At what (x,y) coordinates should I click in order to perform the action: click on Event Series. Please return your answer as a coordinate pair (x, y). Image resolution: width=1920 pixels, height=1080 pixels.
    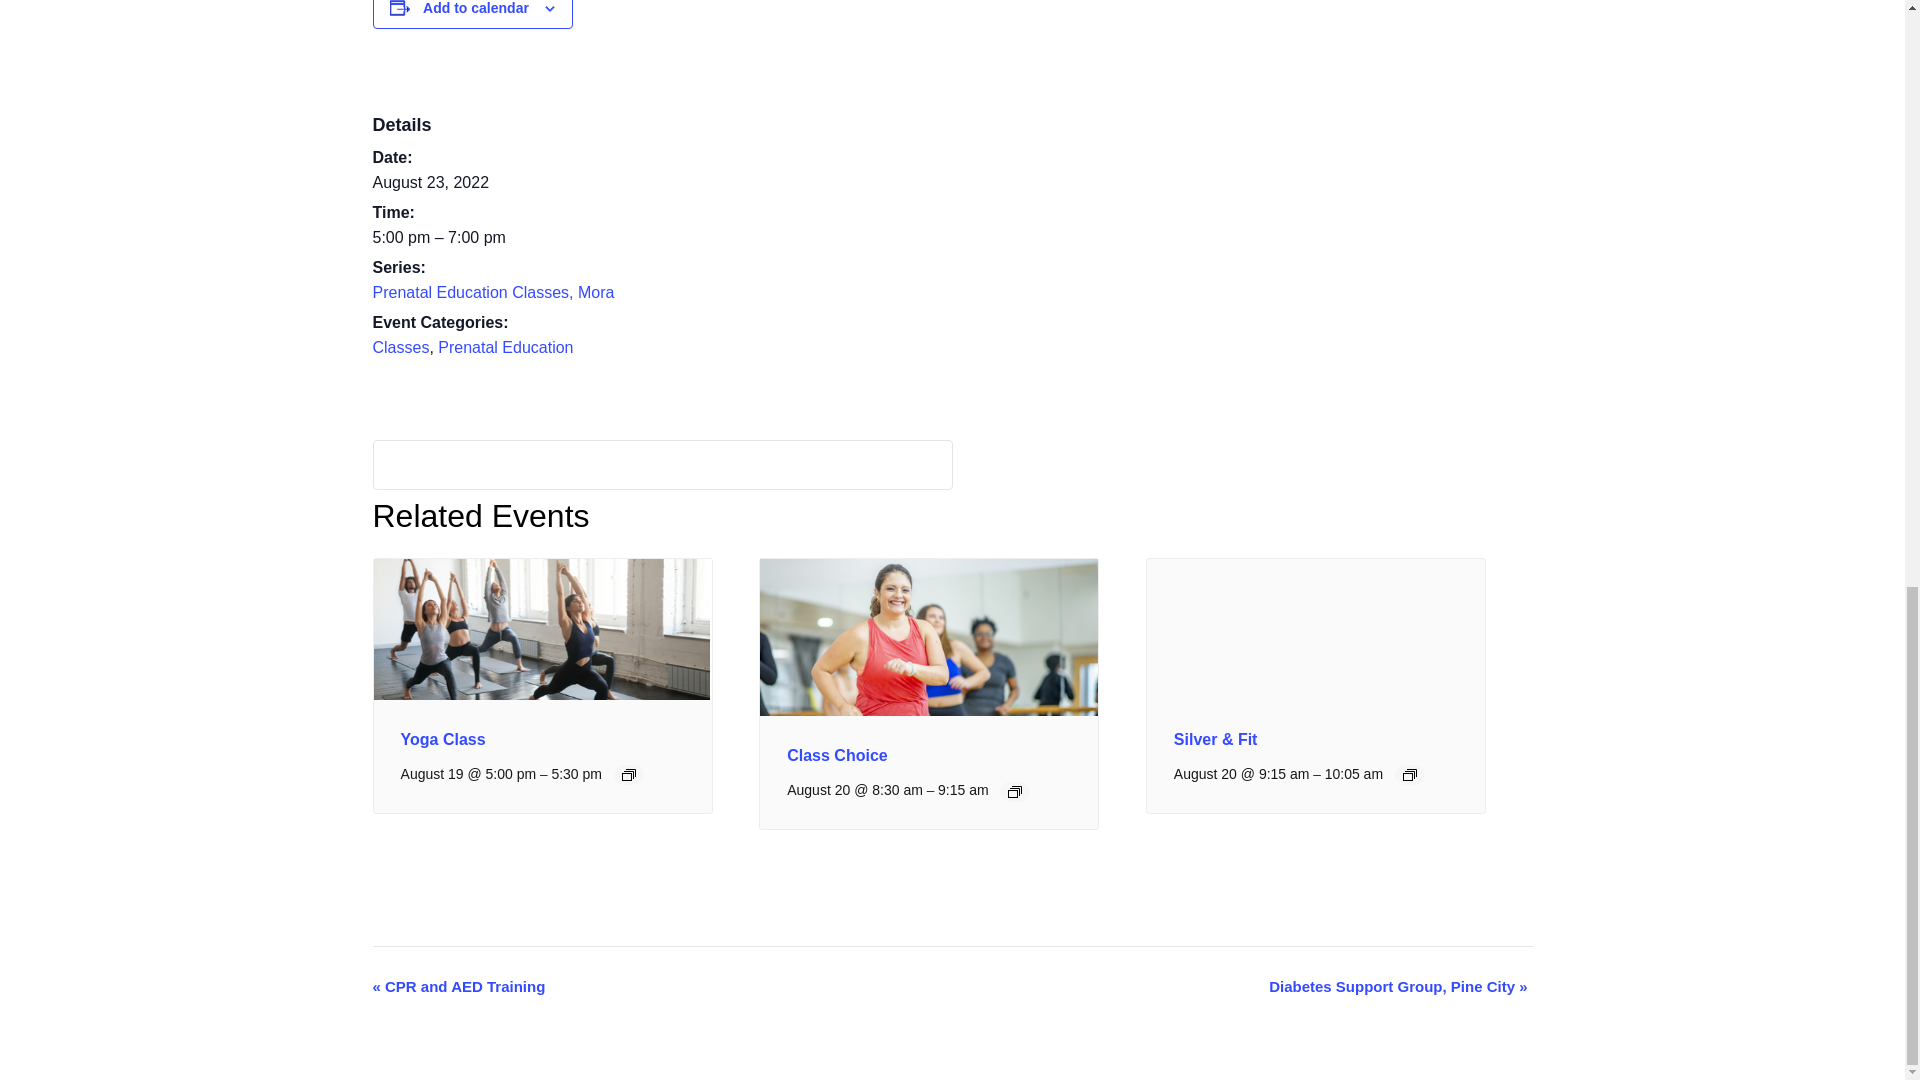
    Looking at the image, I should click on (628, 774).